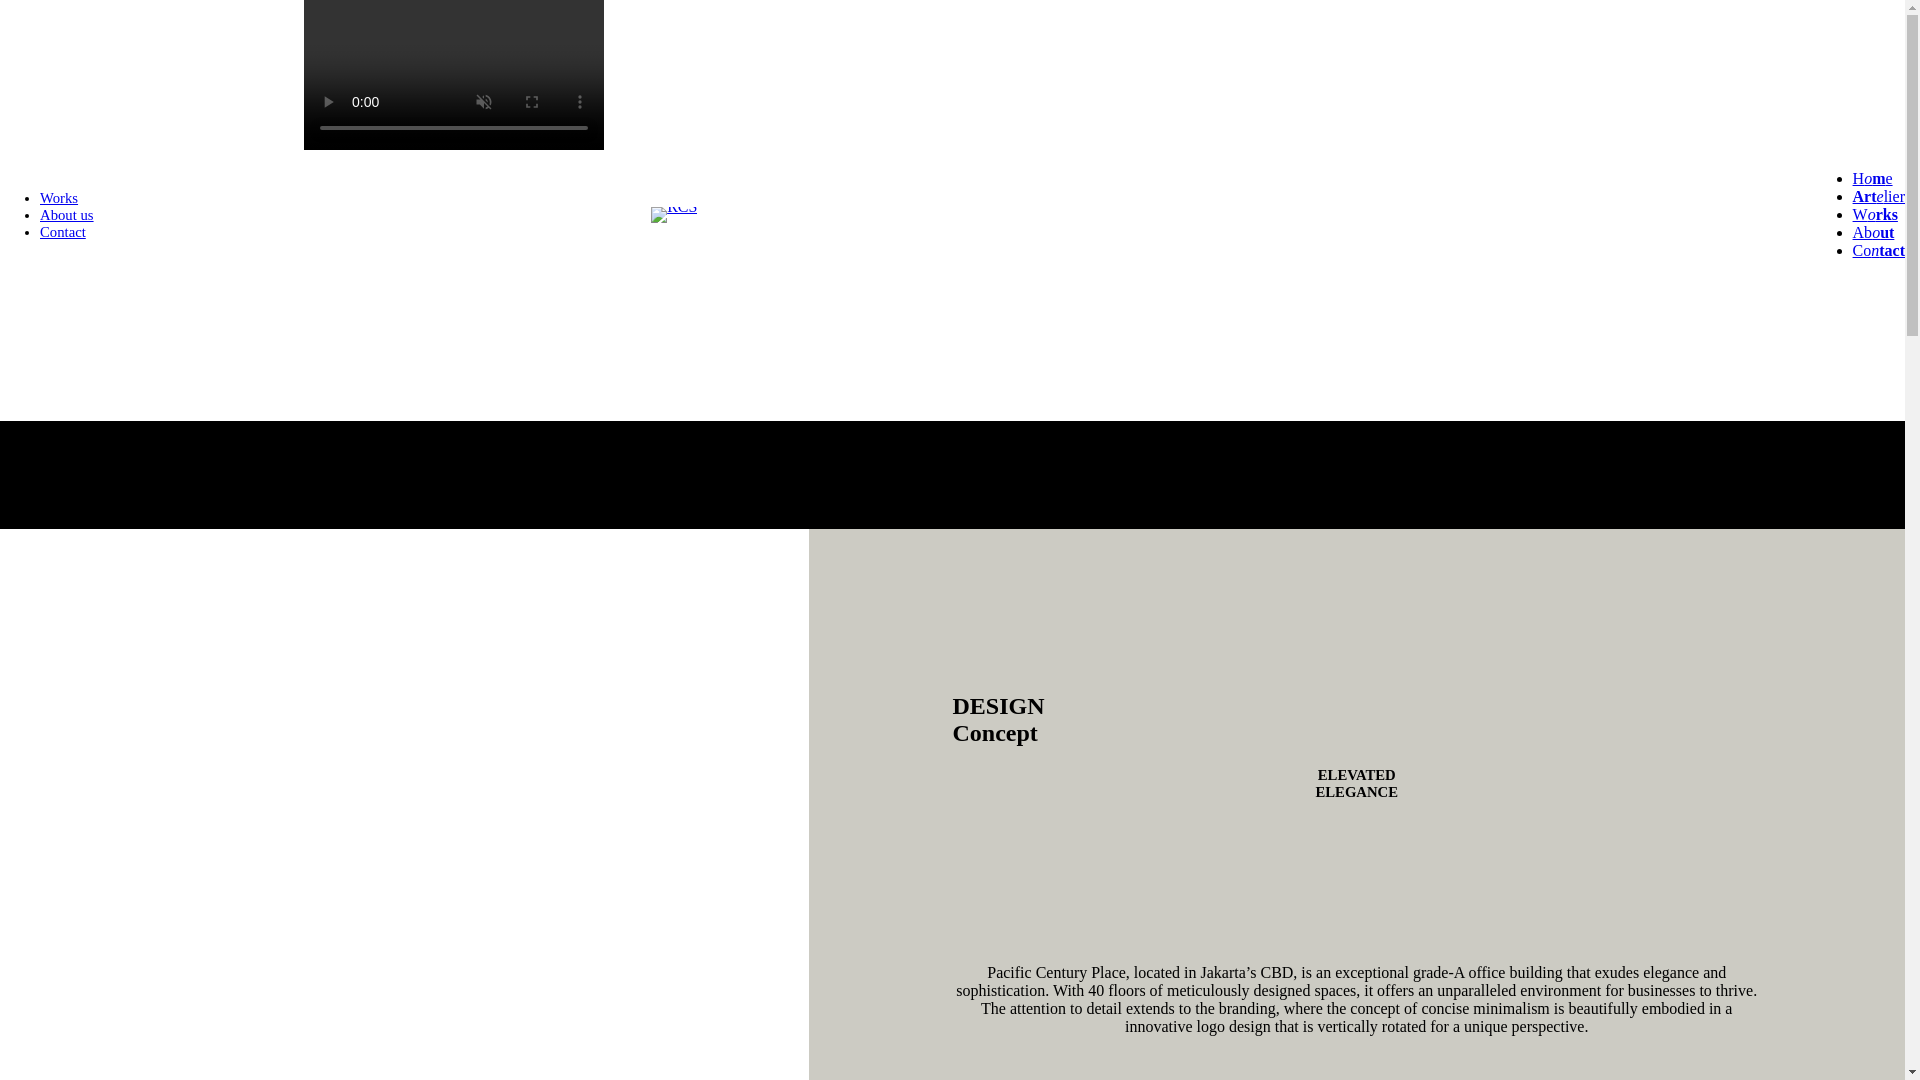 The width and height of the screenshot is (1920, 1080). Describe the element at coordinates (1875, 214) in the screenshot. I see `Works` at that location.